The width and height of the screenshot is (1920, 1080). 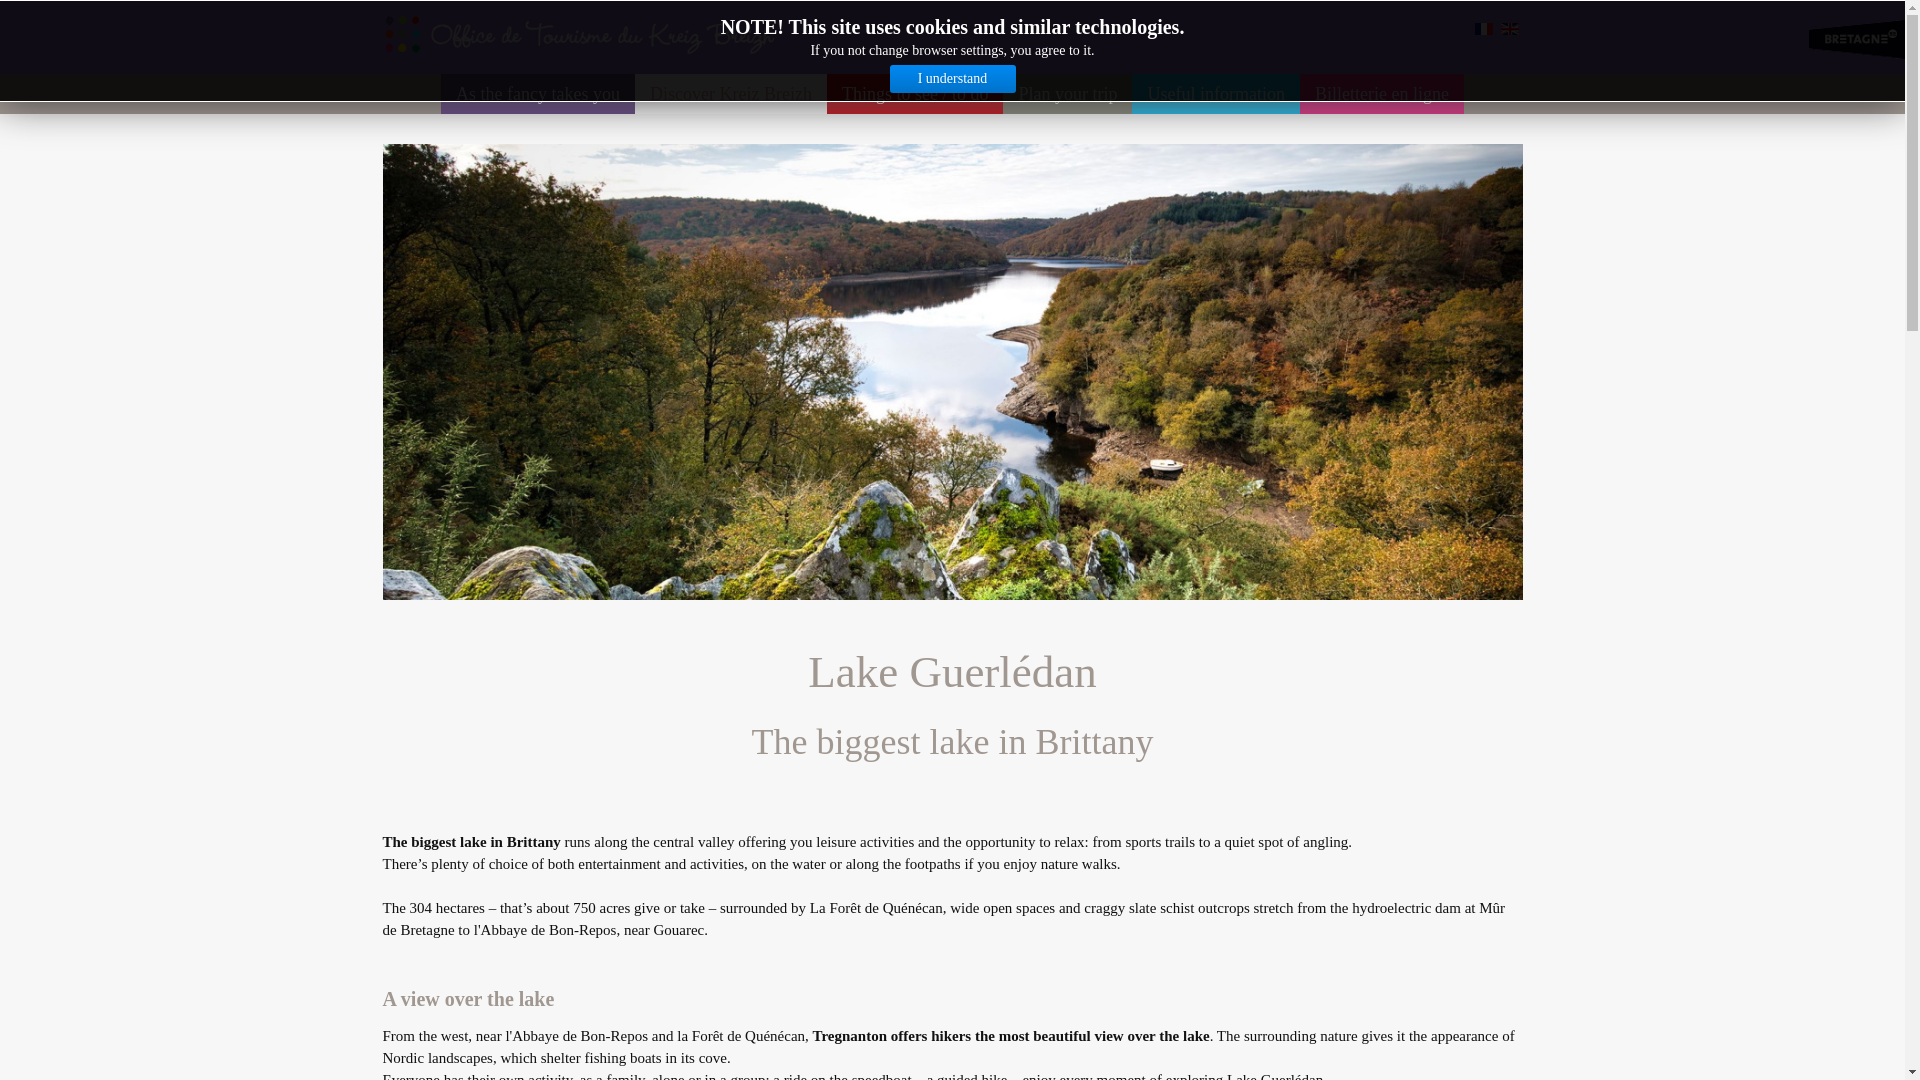 What do you see at coordinates (731, 94) in the screenshot?
I see `Discover Kreiz Breizh` at bounding box center [731, 94].